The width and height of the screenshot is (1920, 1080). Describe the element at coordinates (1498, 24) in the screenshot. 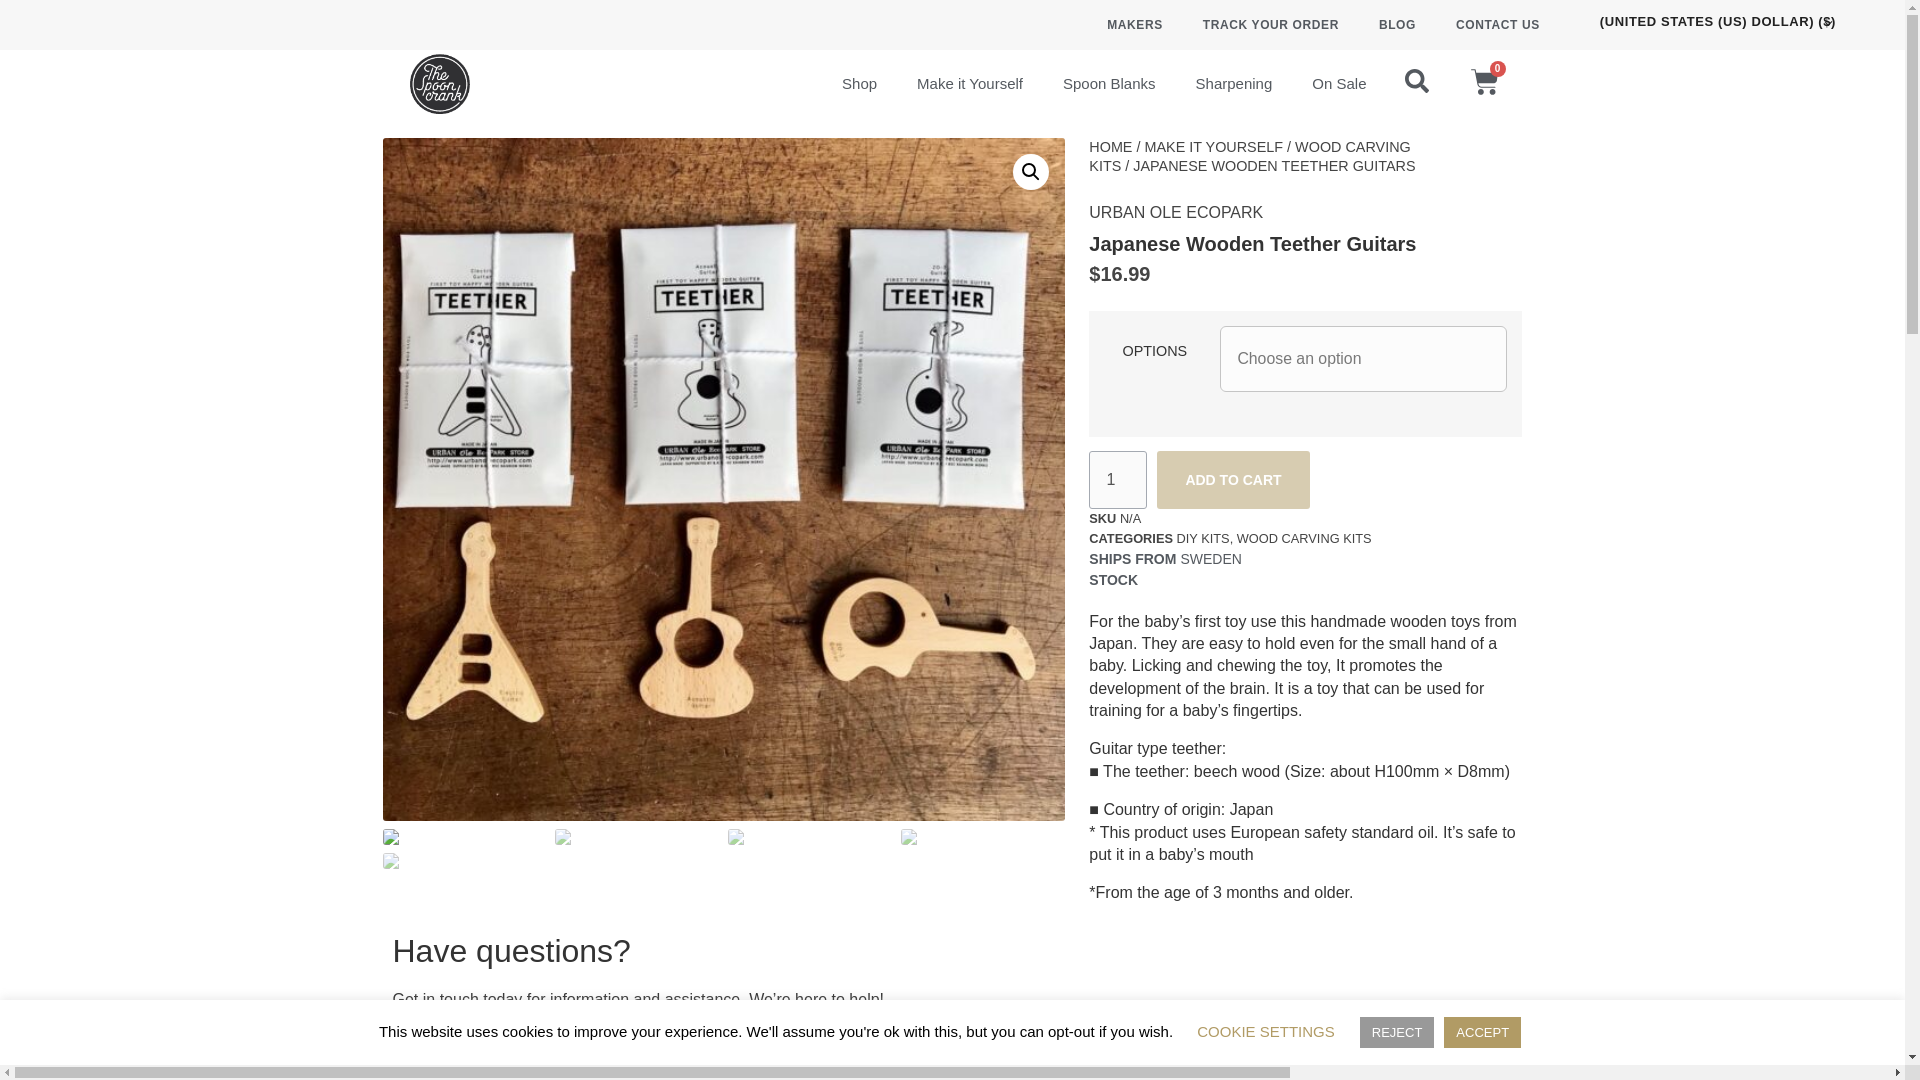

I see `CONTACT US` at that location.